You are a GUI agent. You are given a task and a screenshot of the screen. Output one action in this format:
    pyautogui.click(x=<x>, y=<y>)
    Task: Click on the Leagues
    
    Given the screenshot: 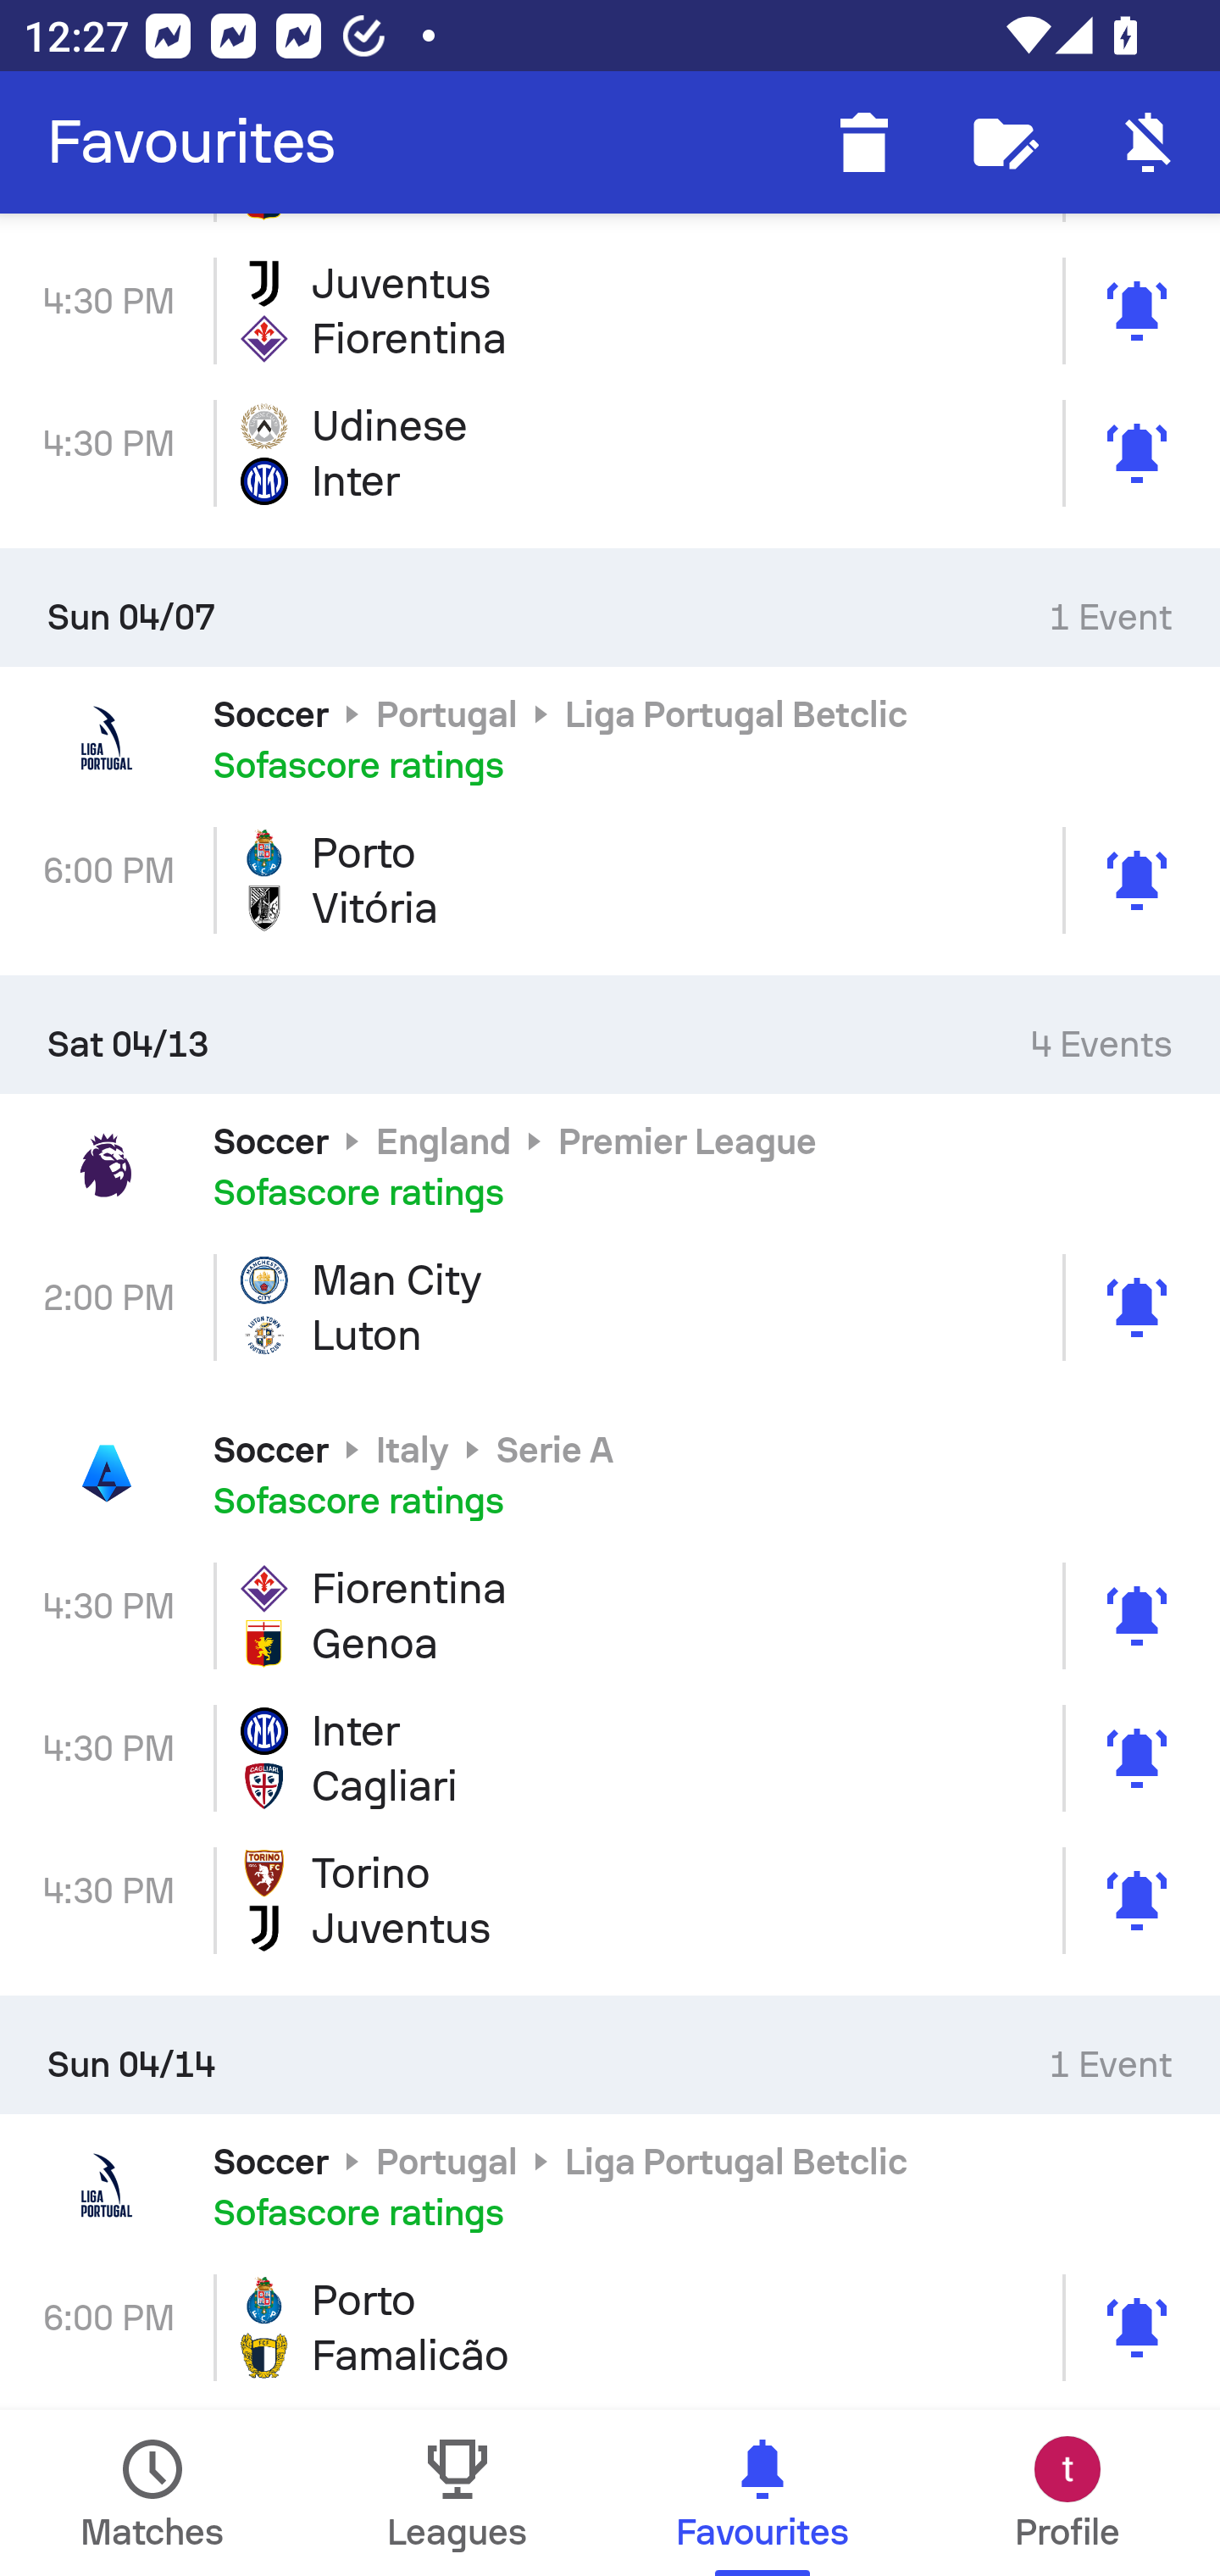 What is the action you would take?
    pyautogui.click(x=457, y=2493)
    